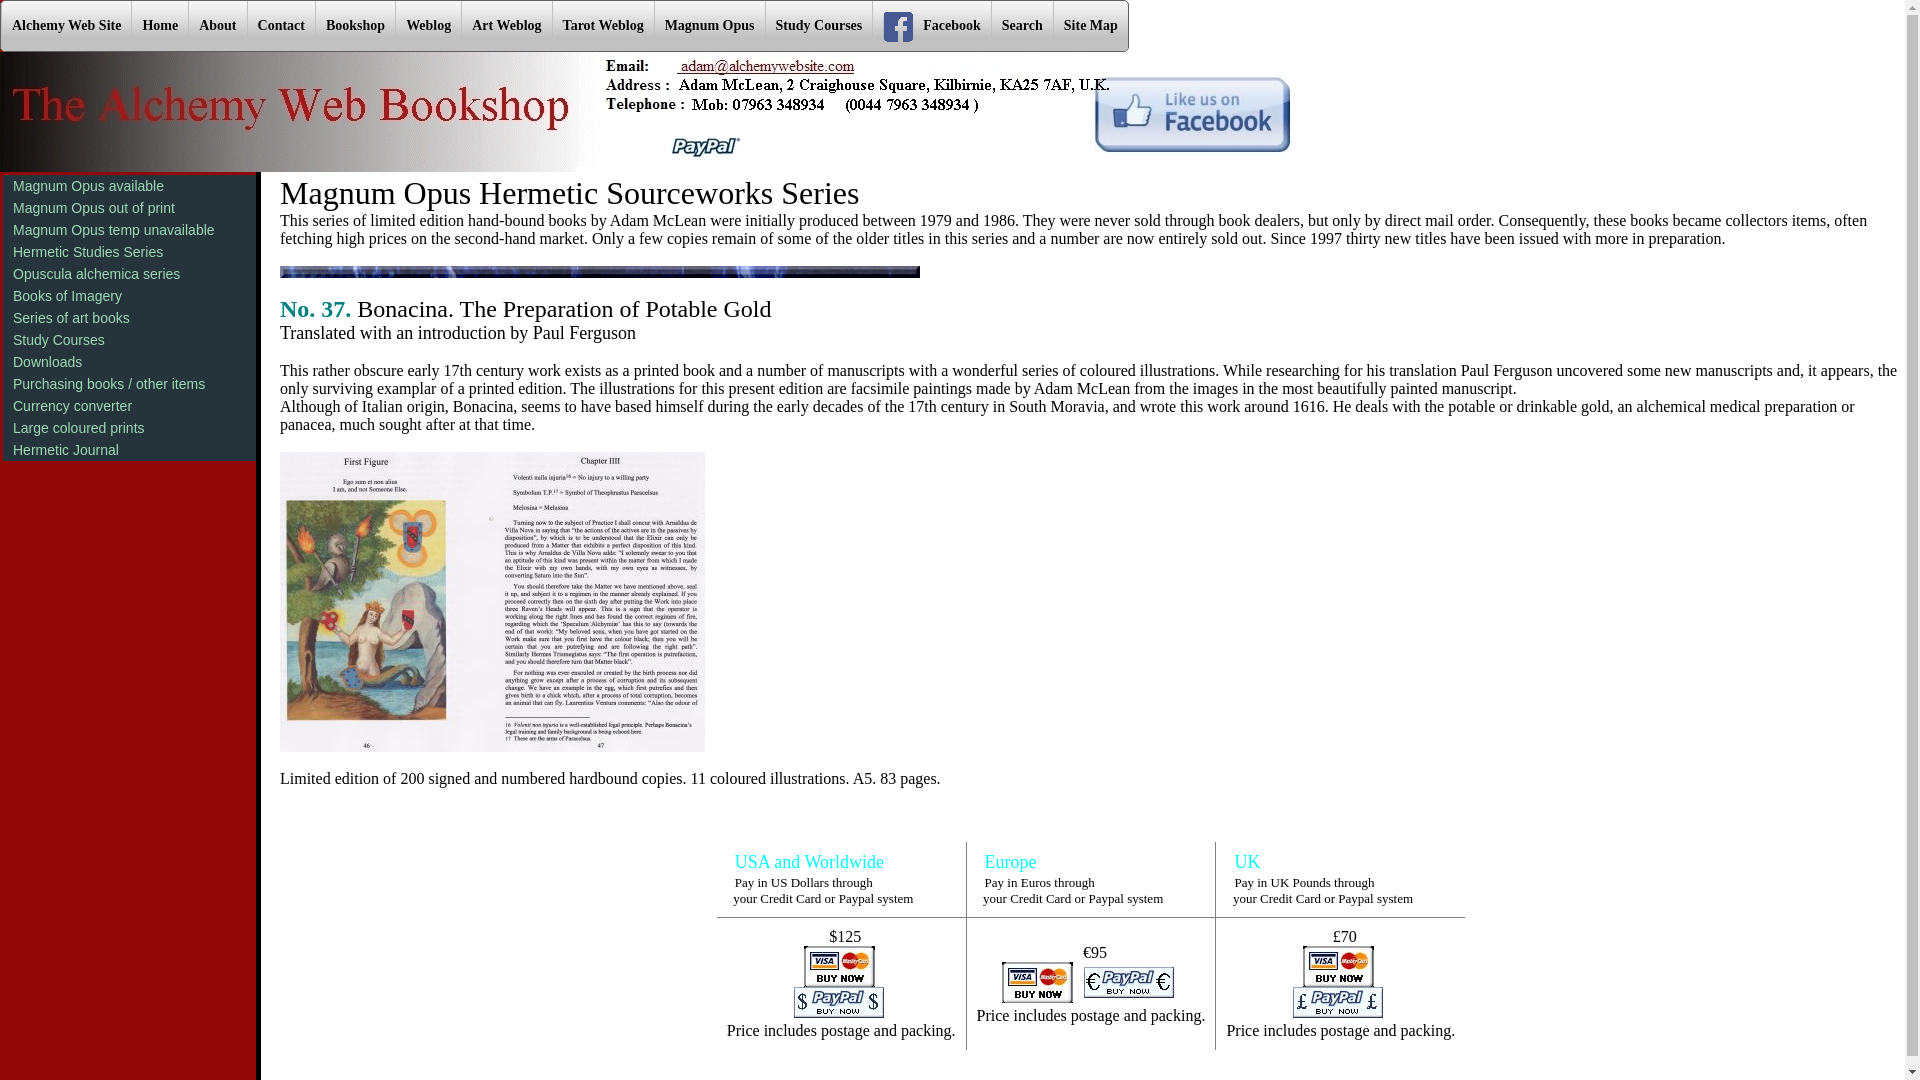 This screenshot has width=1920, height=1080. Describe the element at coordinates (159, 26) in the screenshot. I see `Home` at that location.